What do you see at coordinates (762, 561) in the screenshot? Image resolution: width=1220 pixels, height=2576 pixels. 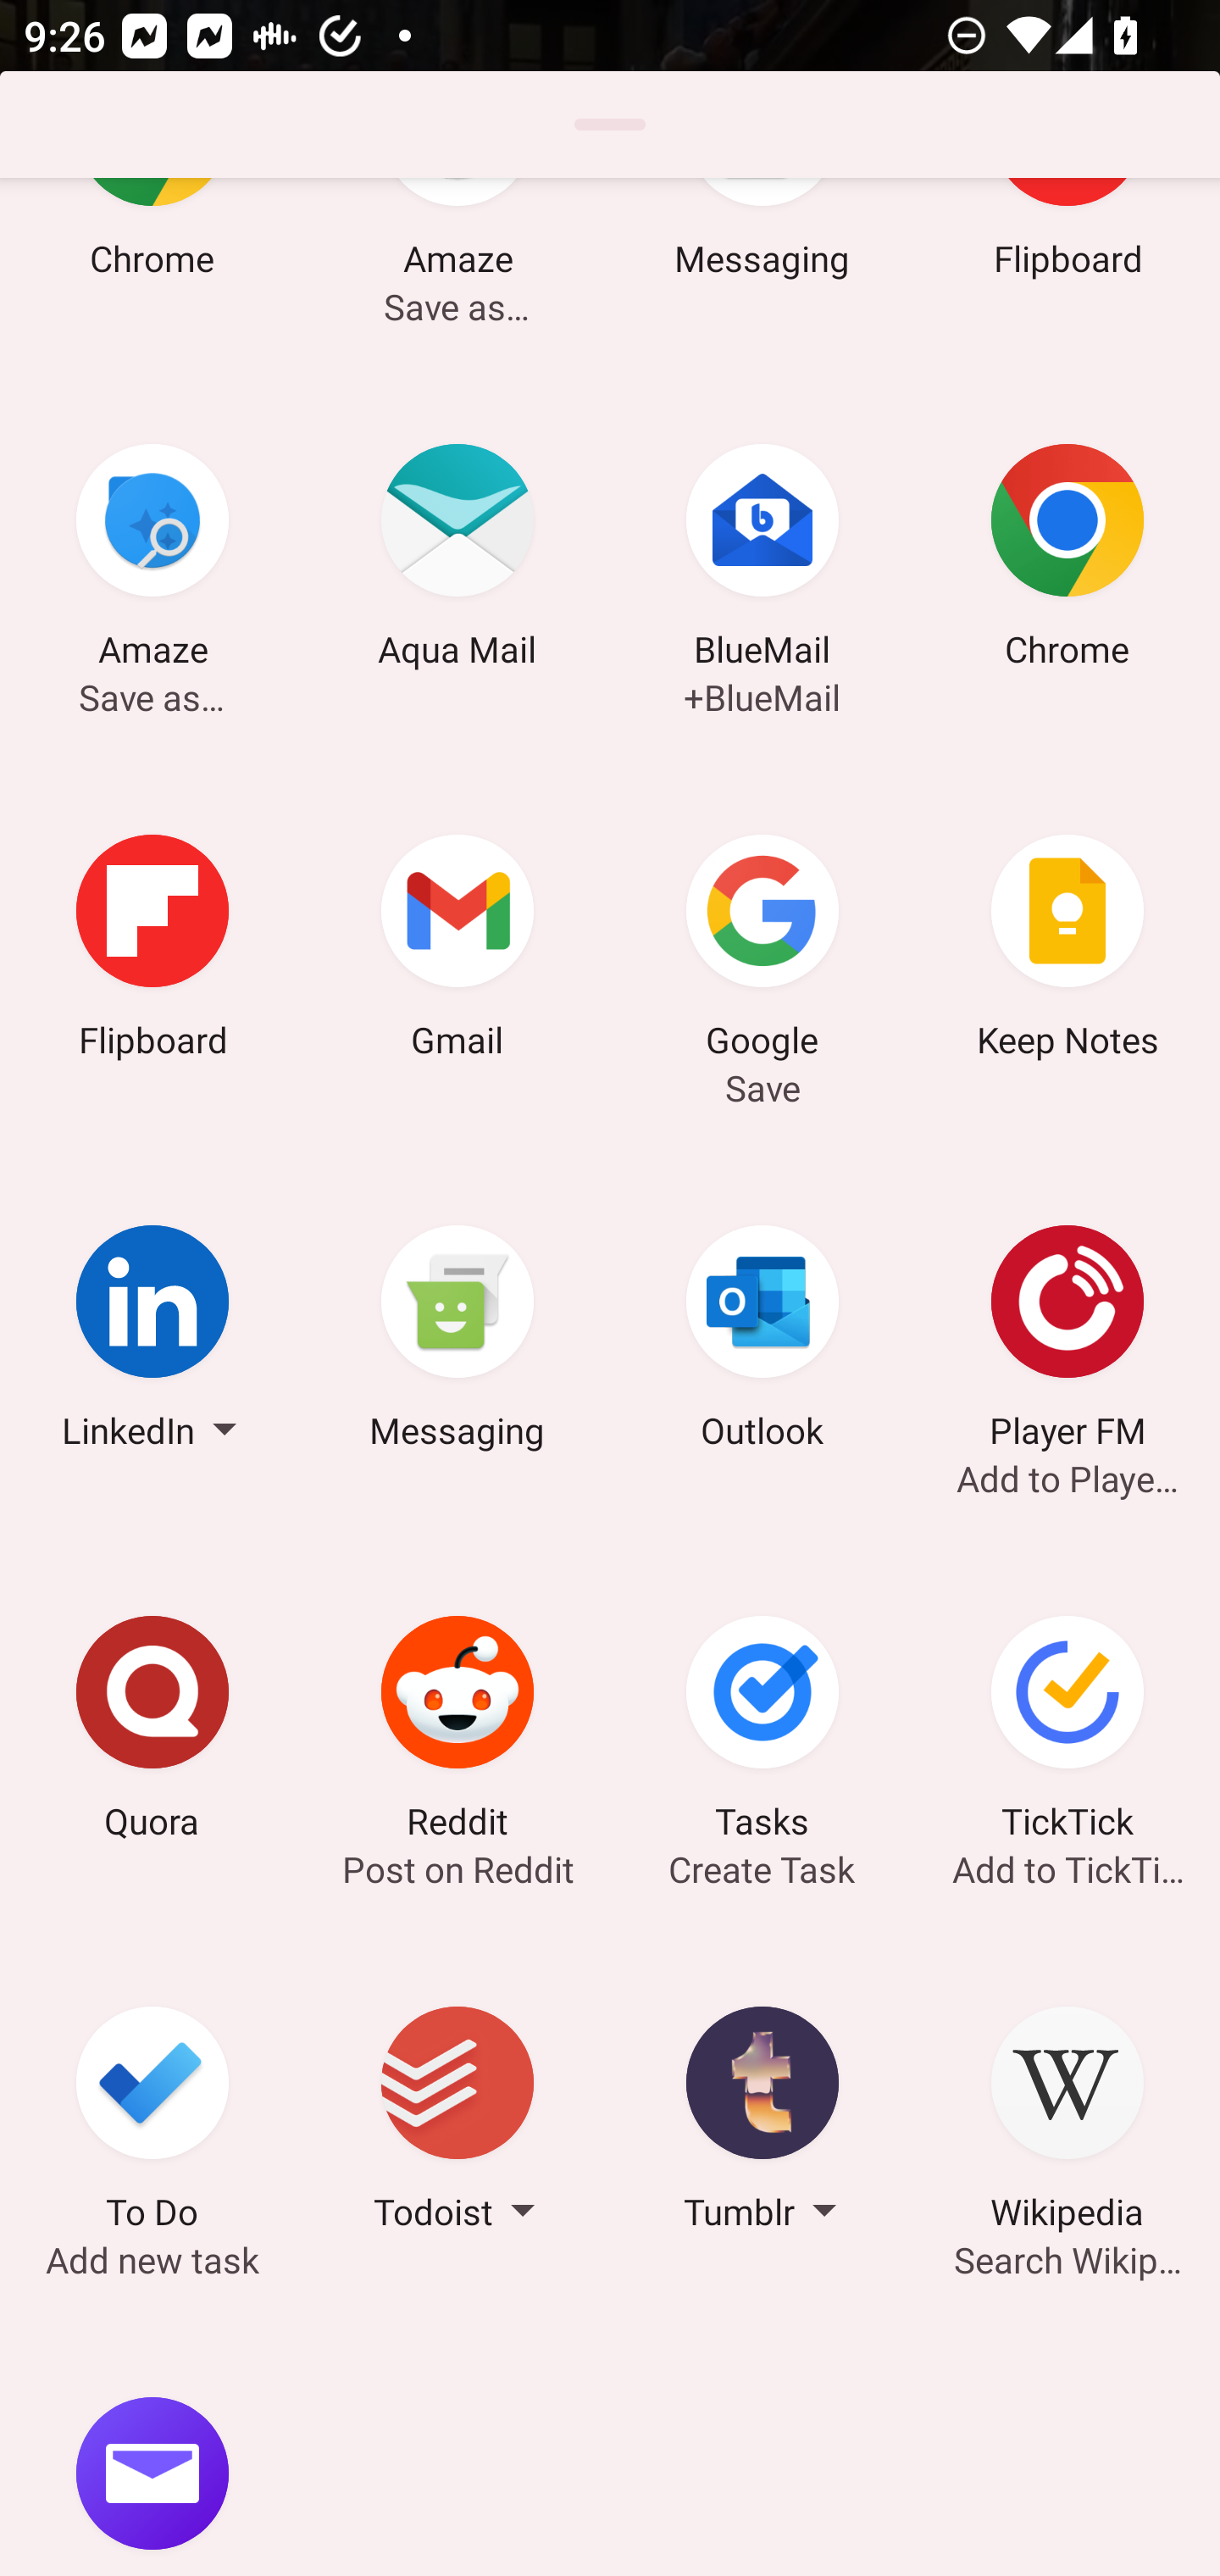 I see `BlueMail +BlueMail` at bounding box center [762, 561].